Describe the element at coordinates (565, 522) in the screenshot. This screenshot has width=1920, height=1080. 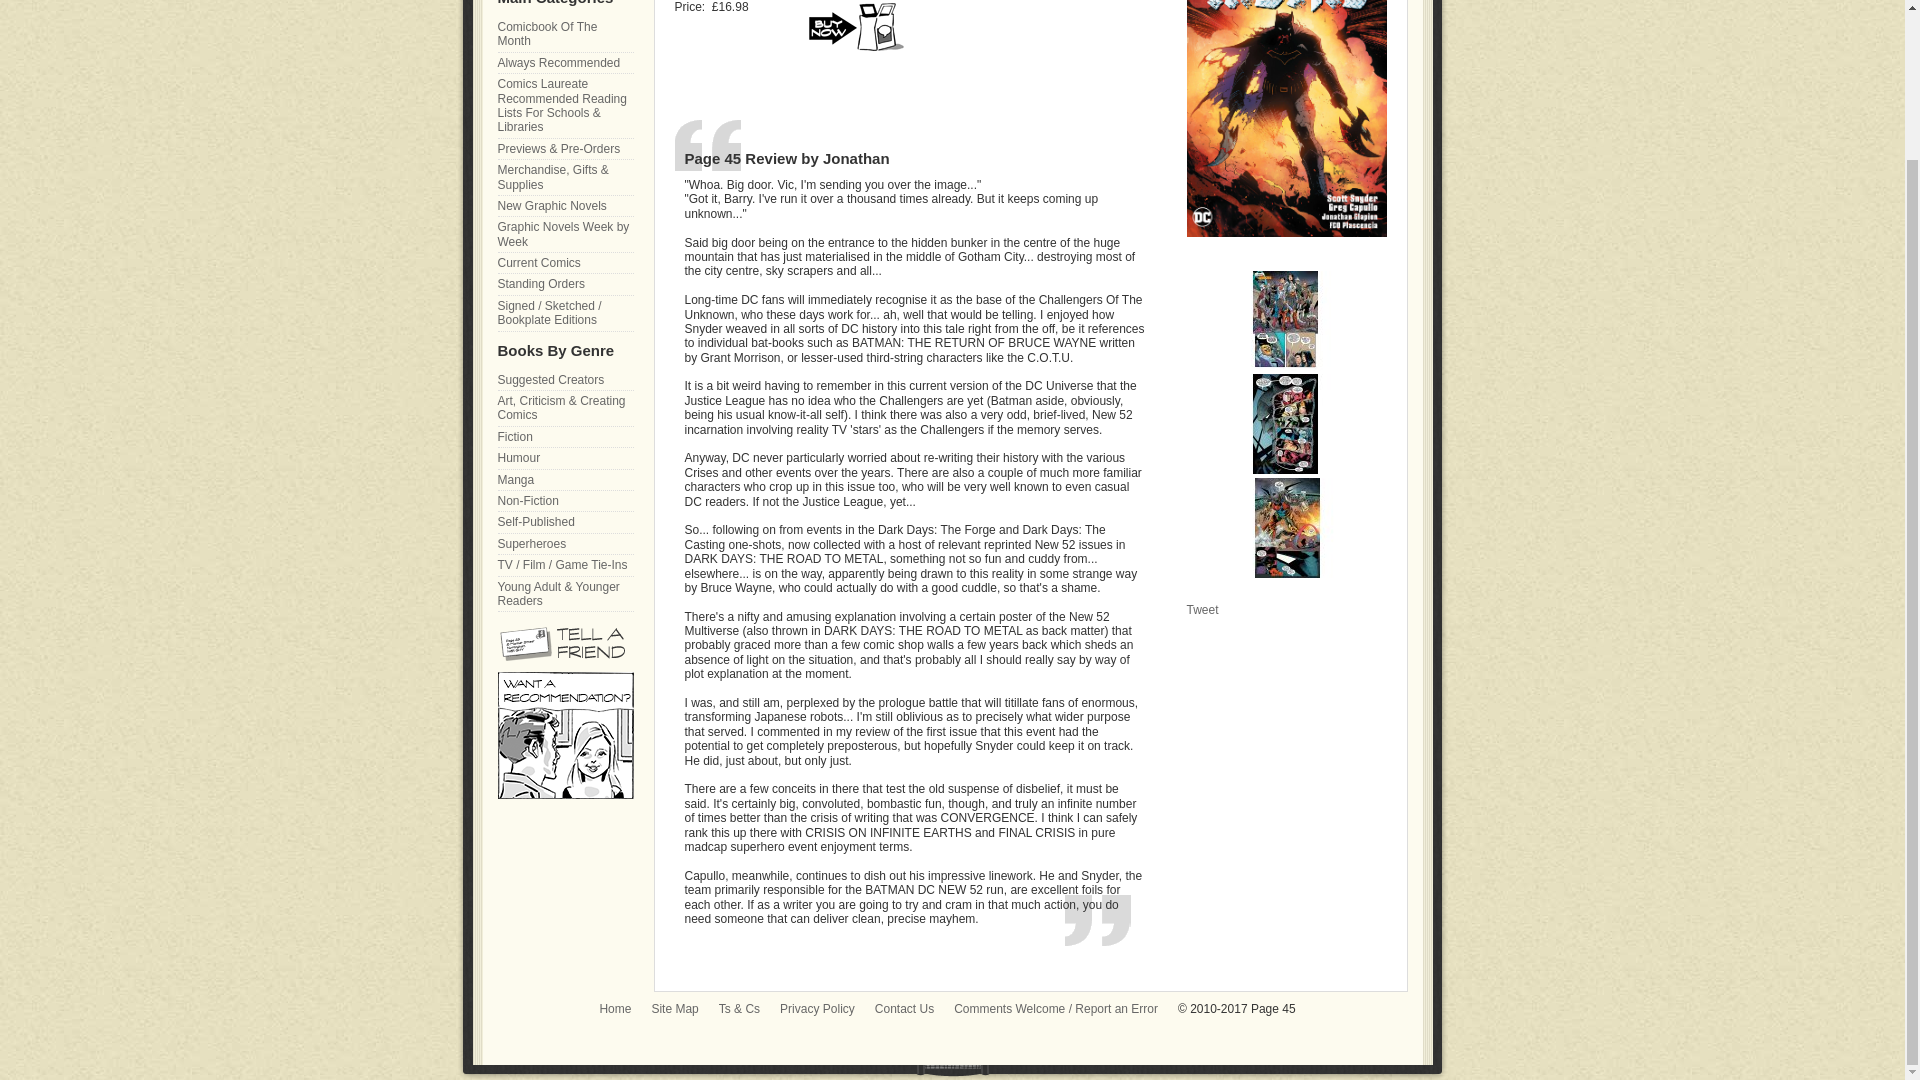
I see `Self-Published` at that location.